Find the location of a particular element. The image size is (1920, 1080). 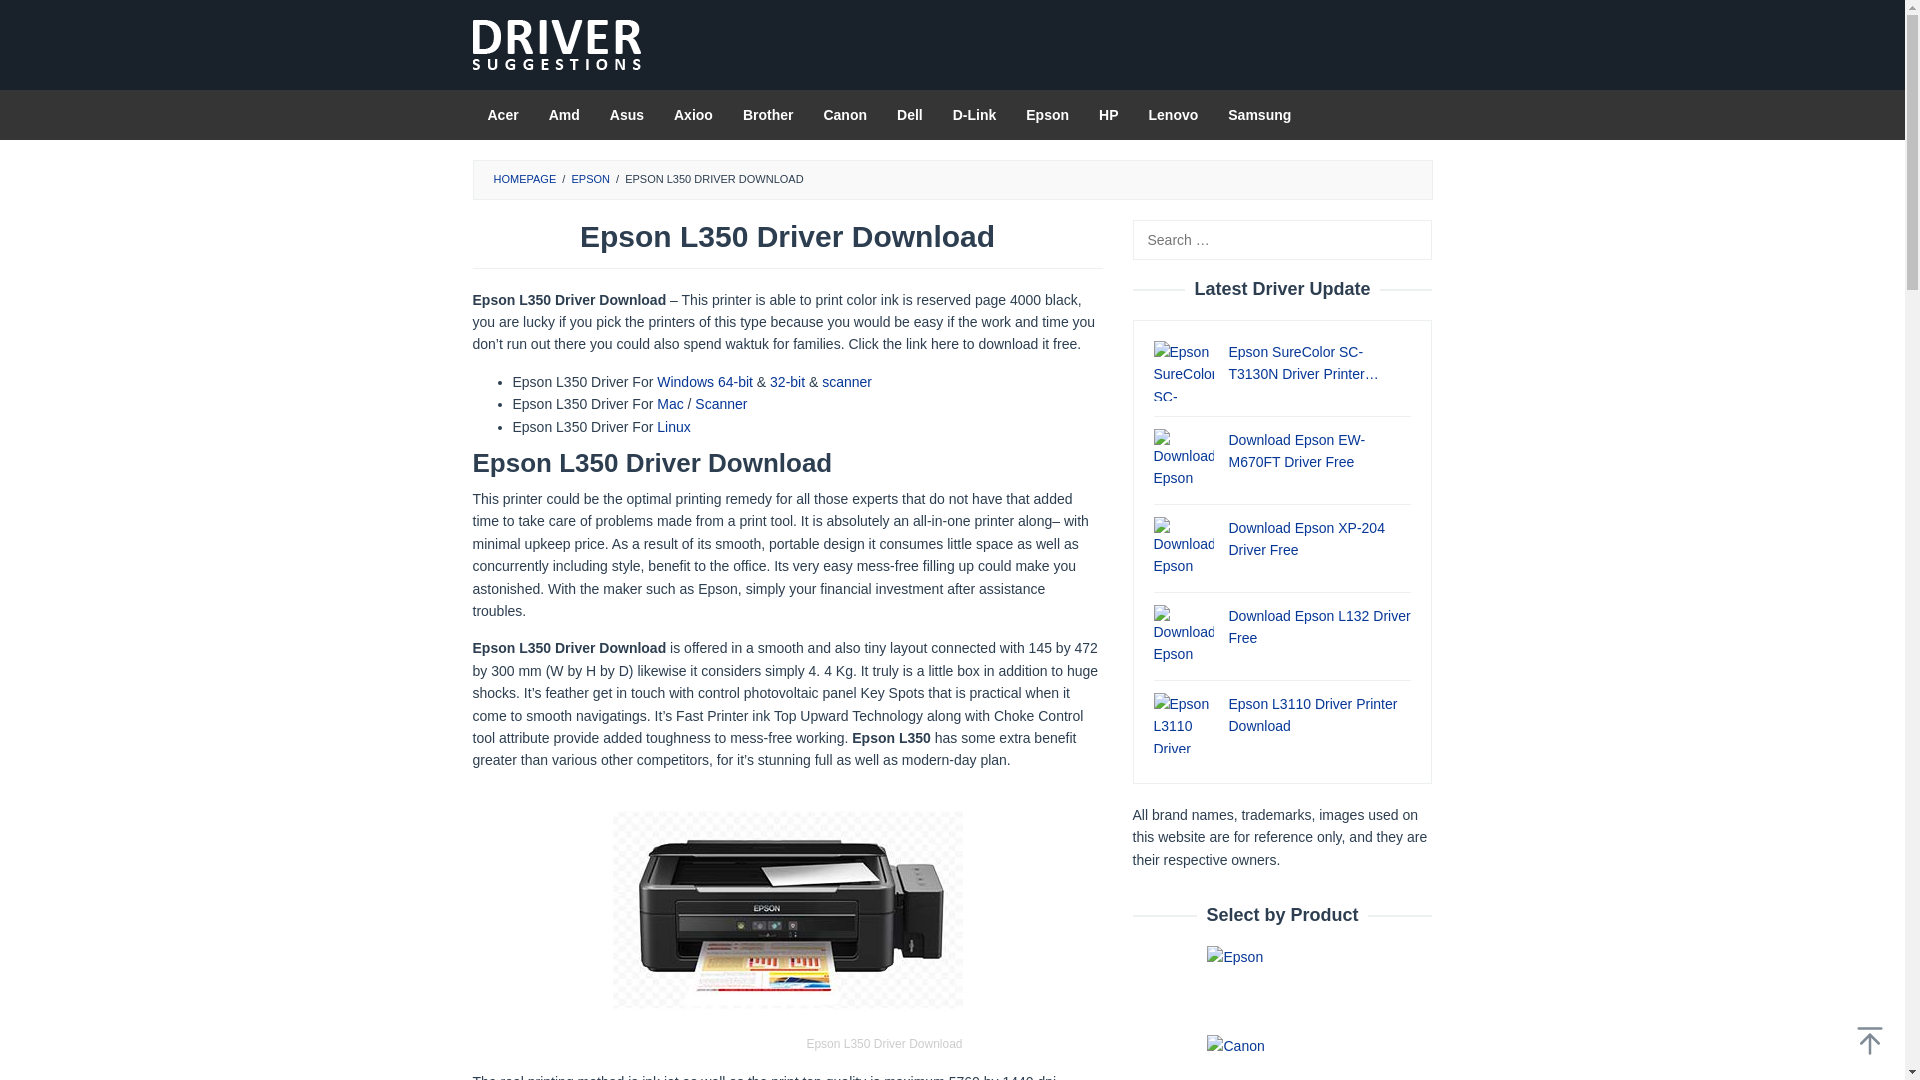

Amd is located at coordinates (564, 114).